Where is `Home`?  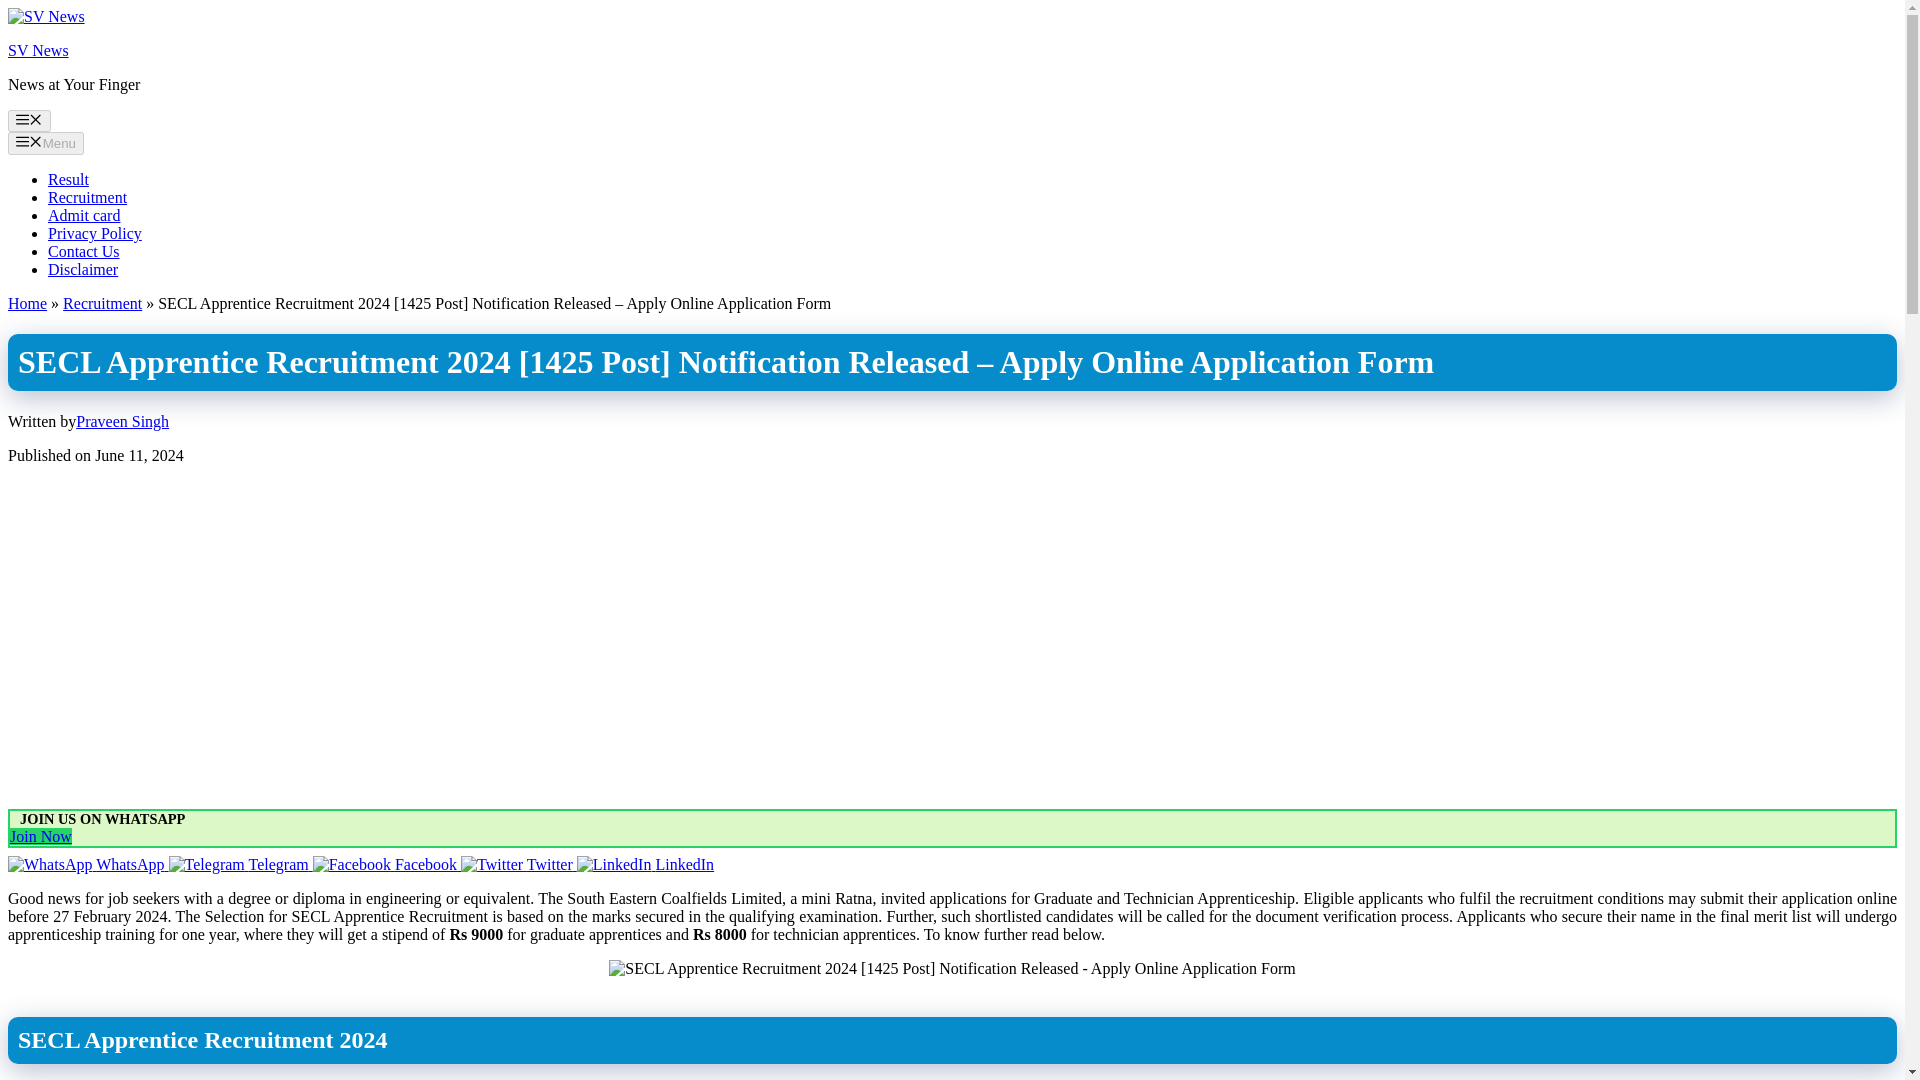
Home is located at coordinates (26, 303).